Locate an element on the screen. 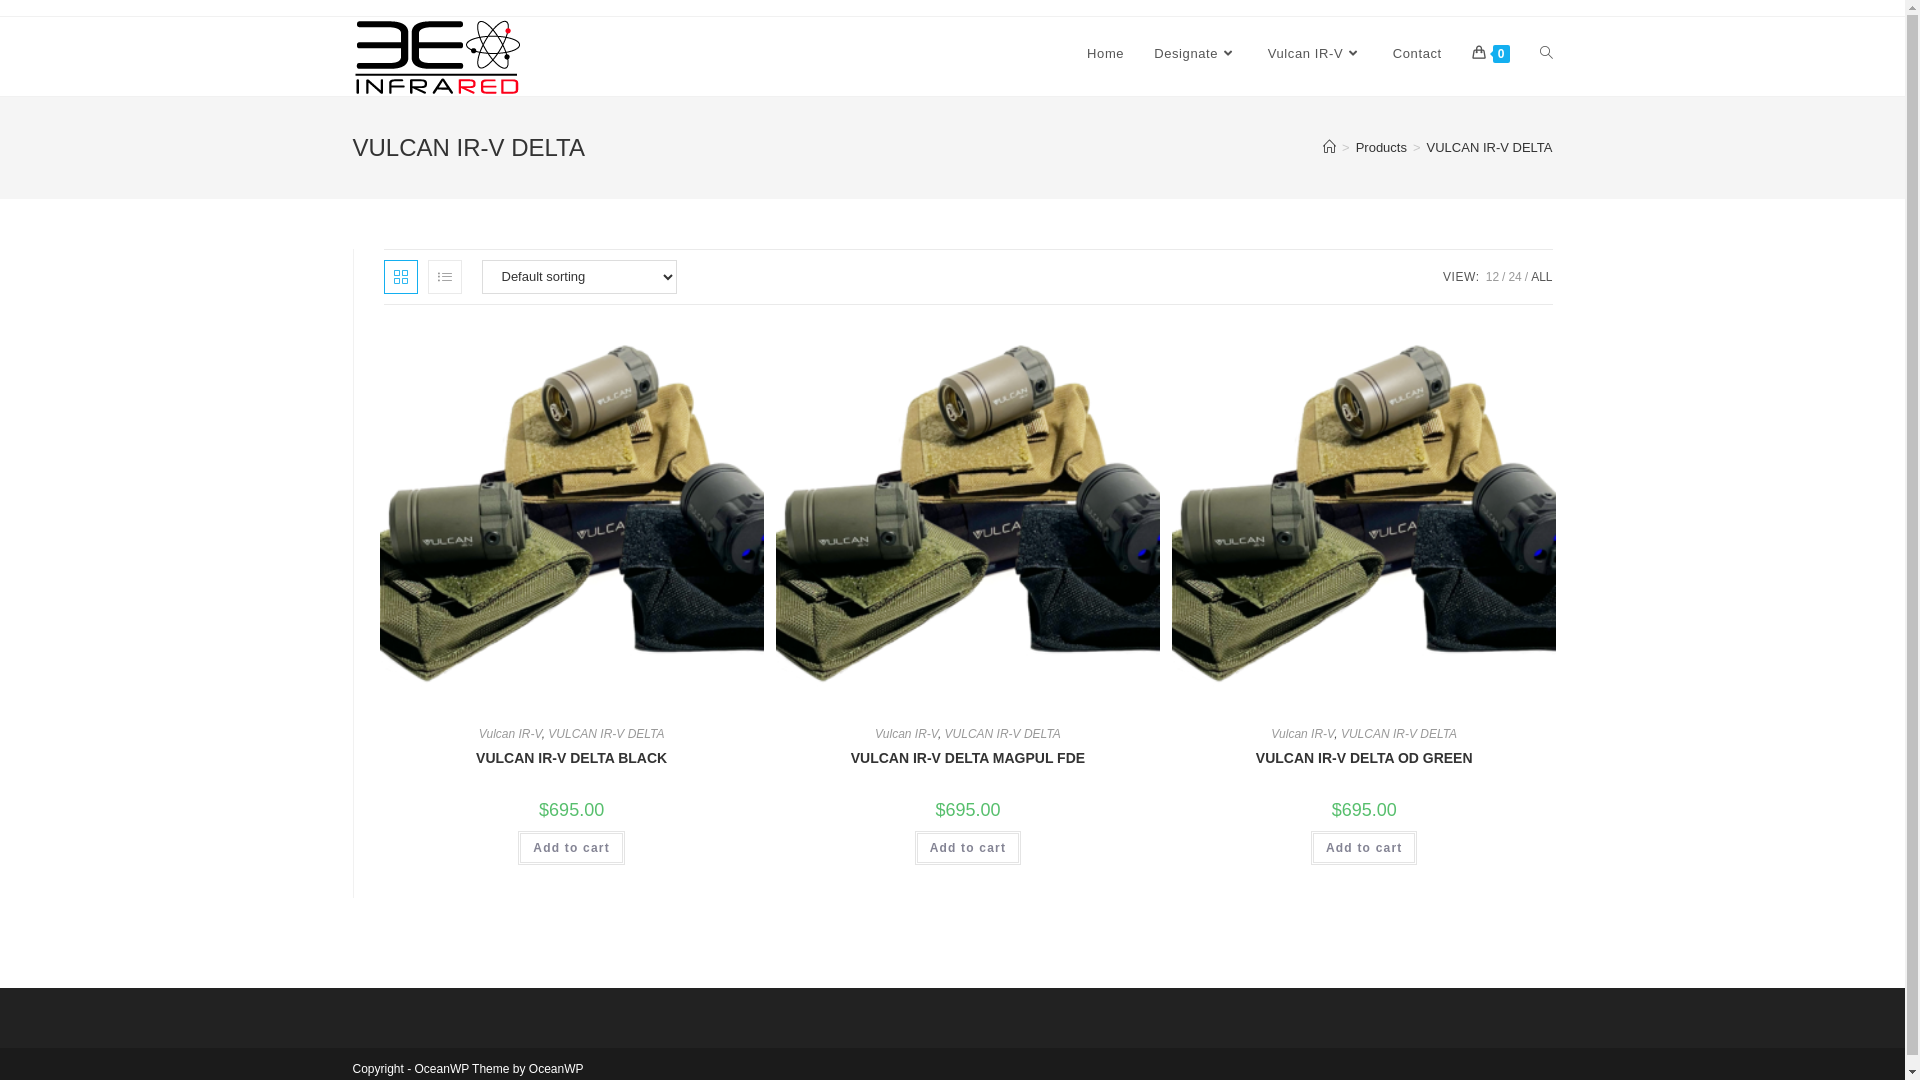 Image resolution: width=1920 pixels, height=1080 pixels. 24 is located at coordinates (1514, 277).